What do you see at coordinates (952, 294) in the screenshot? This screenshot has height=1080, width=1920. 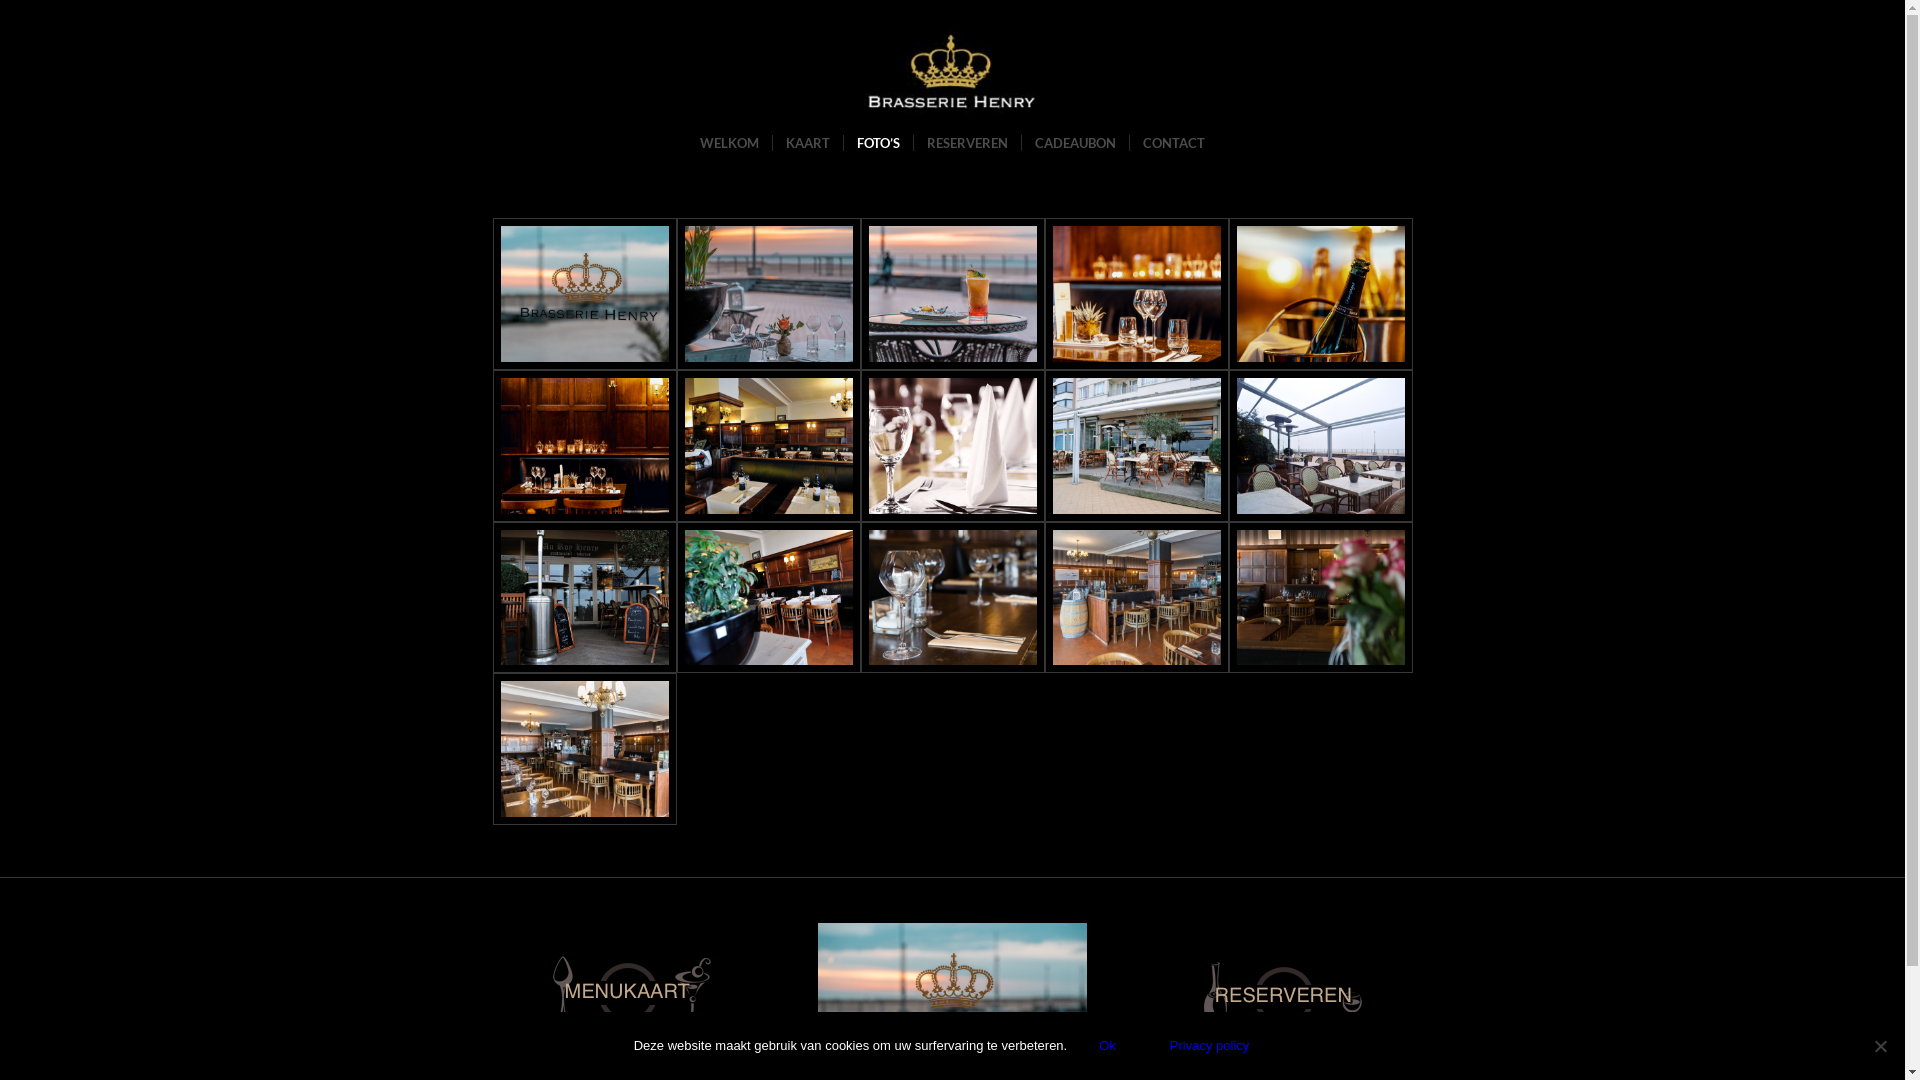 I see `KVF-18` at bounding box center [952, 294].